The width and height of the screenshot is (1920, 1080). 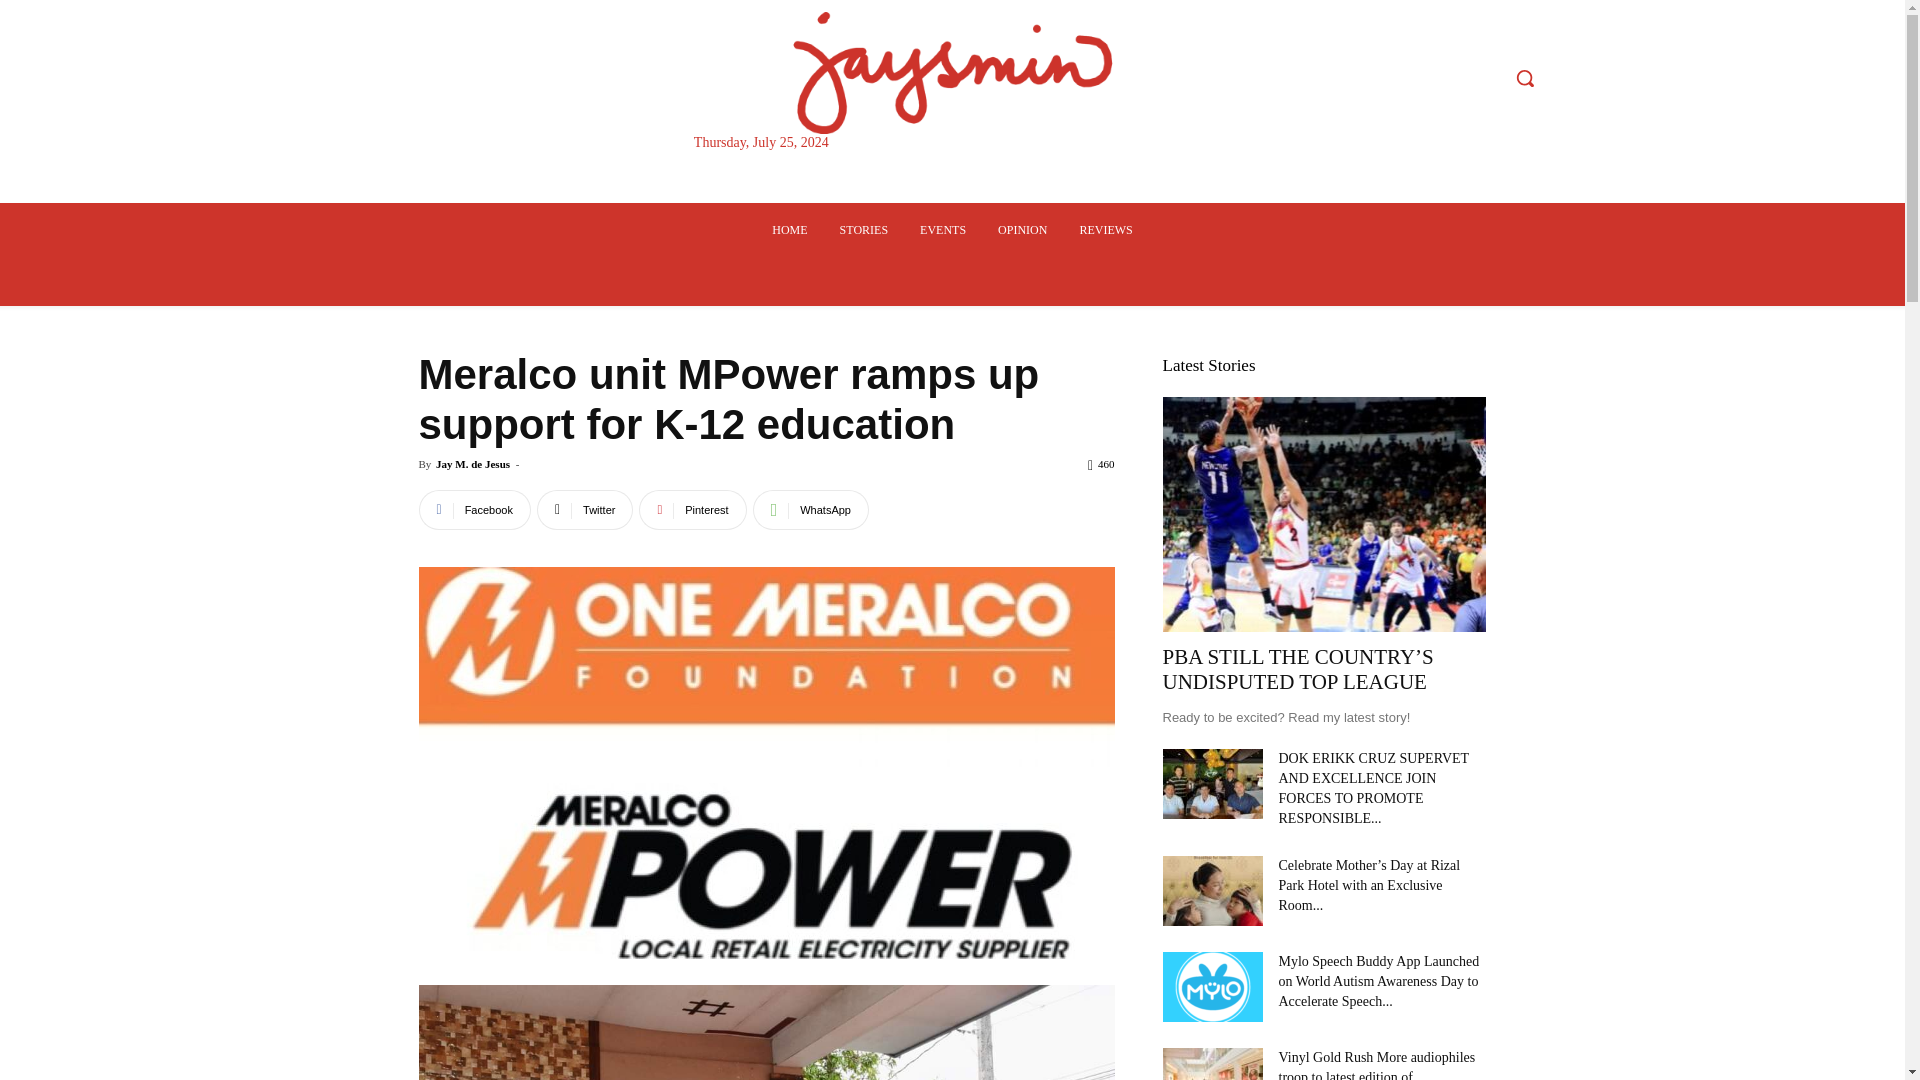 I want to click on Pinterest, so click(x=692, y=510).